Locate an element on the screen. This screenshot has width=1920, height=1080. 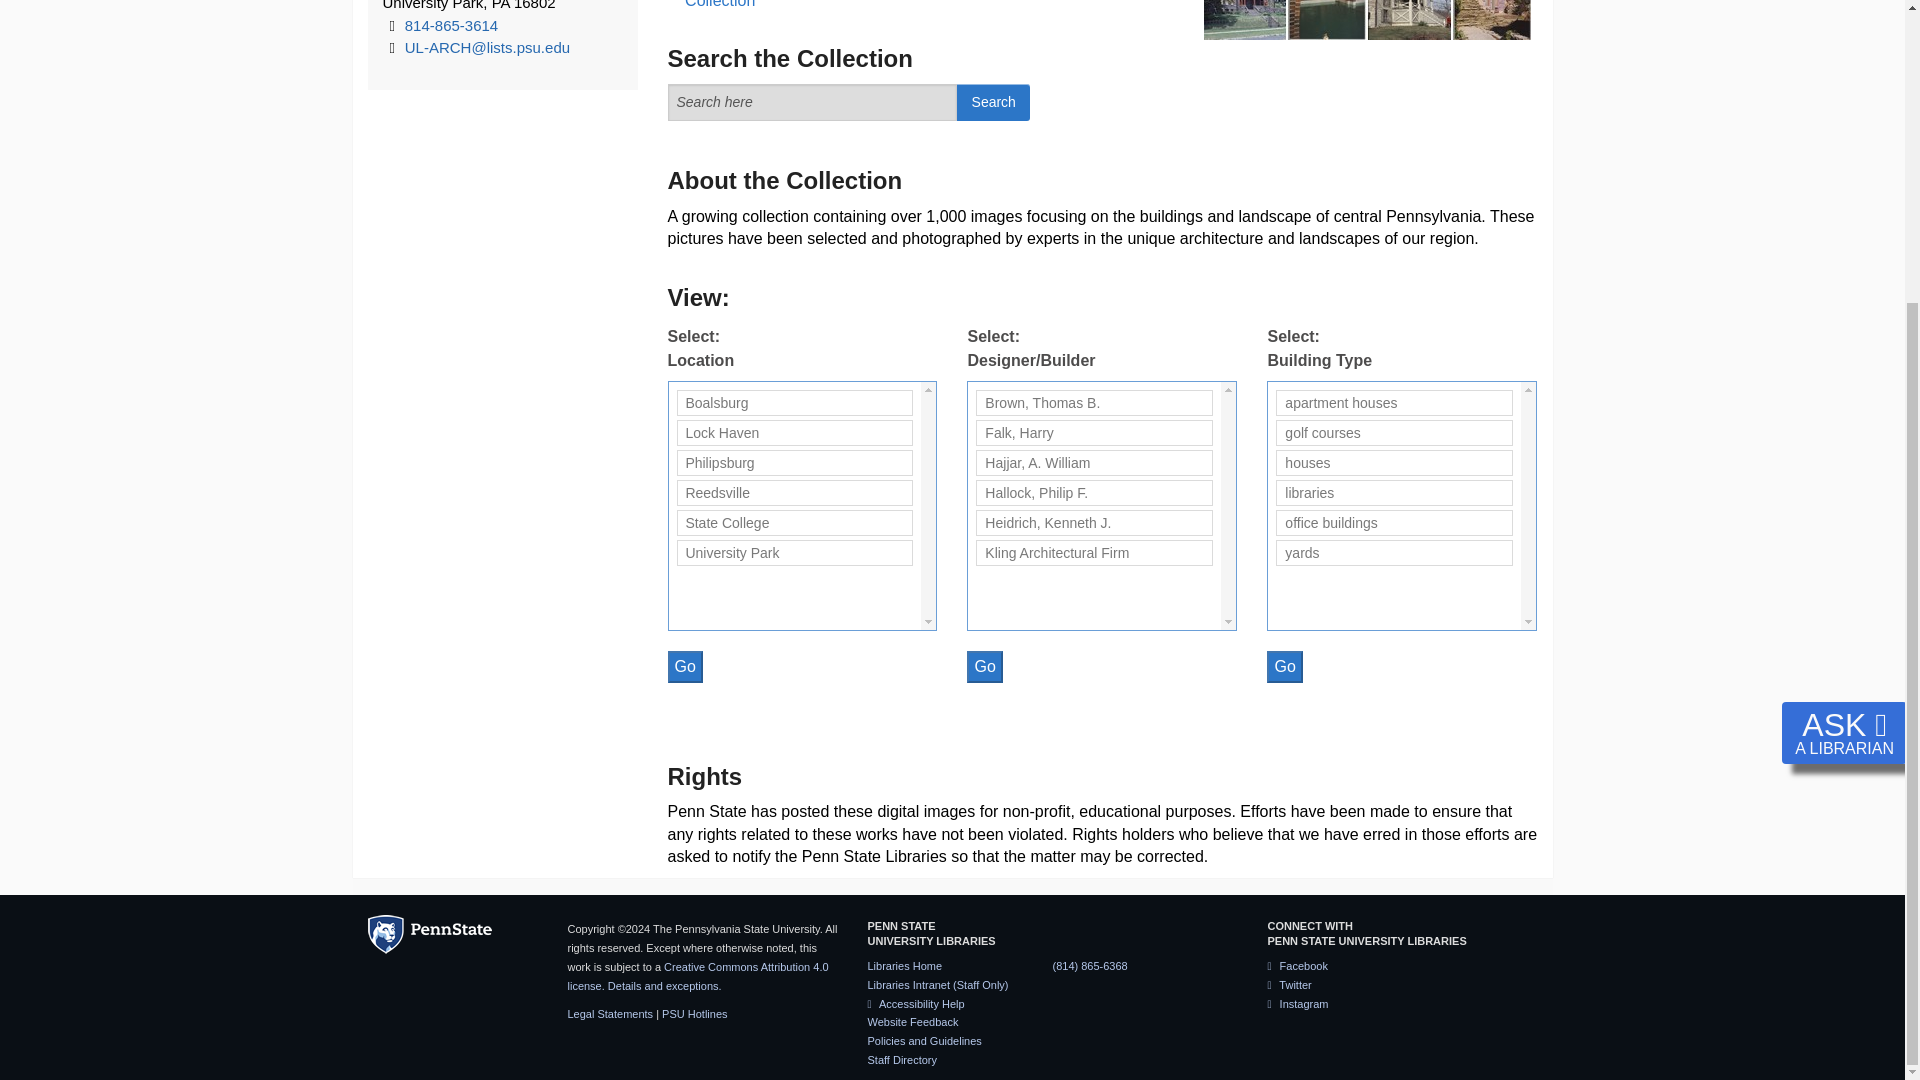
Search is located at coordinates (992, 102).